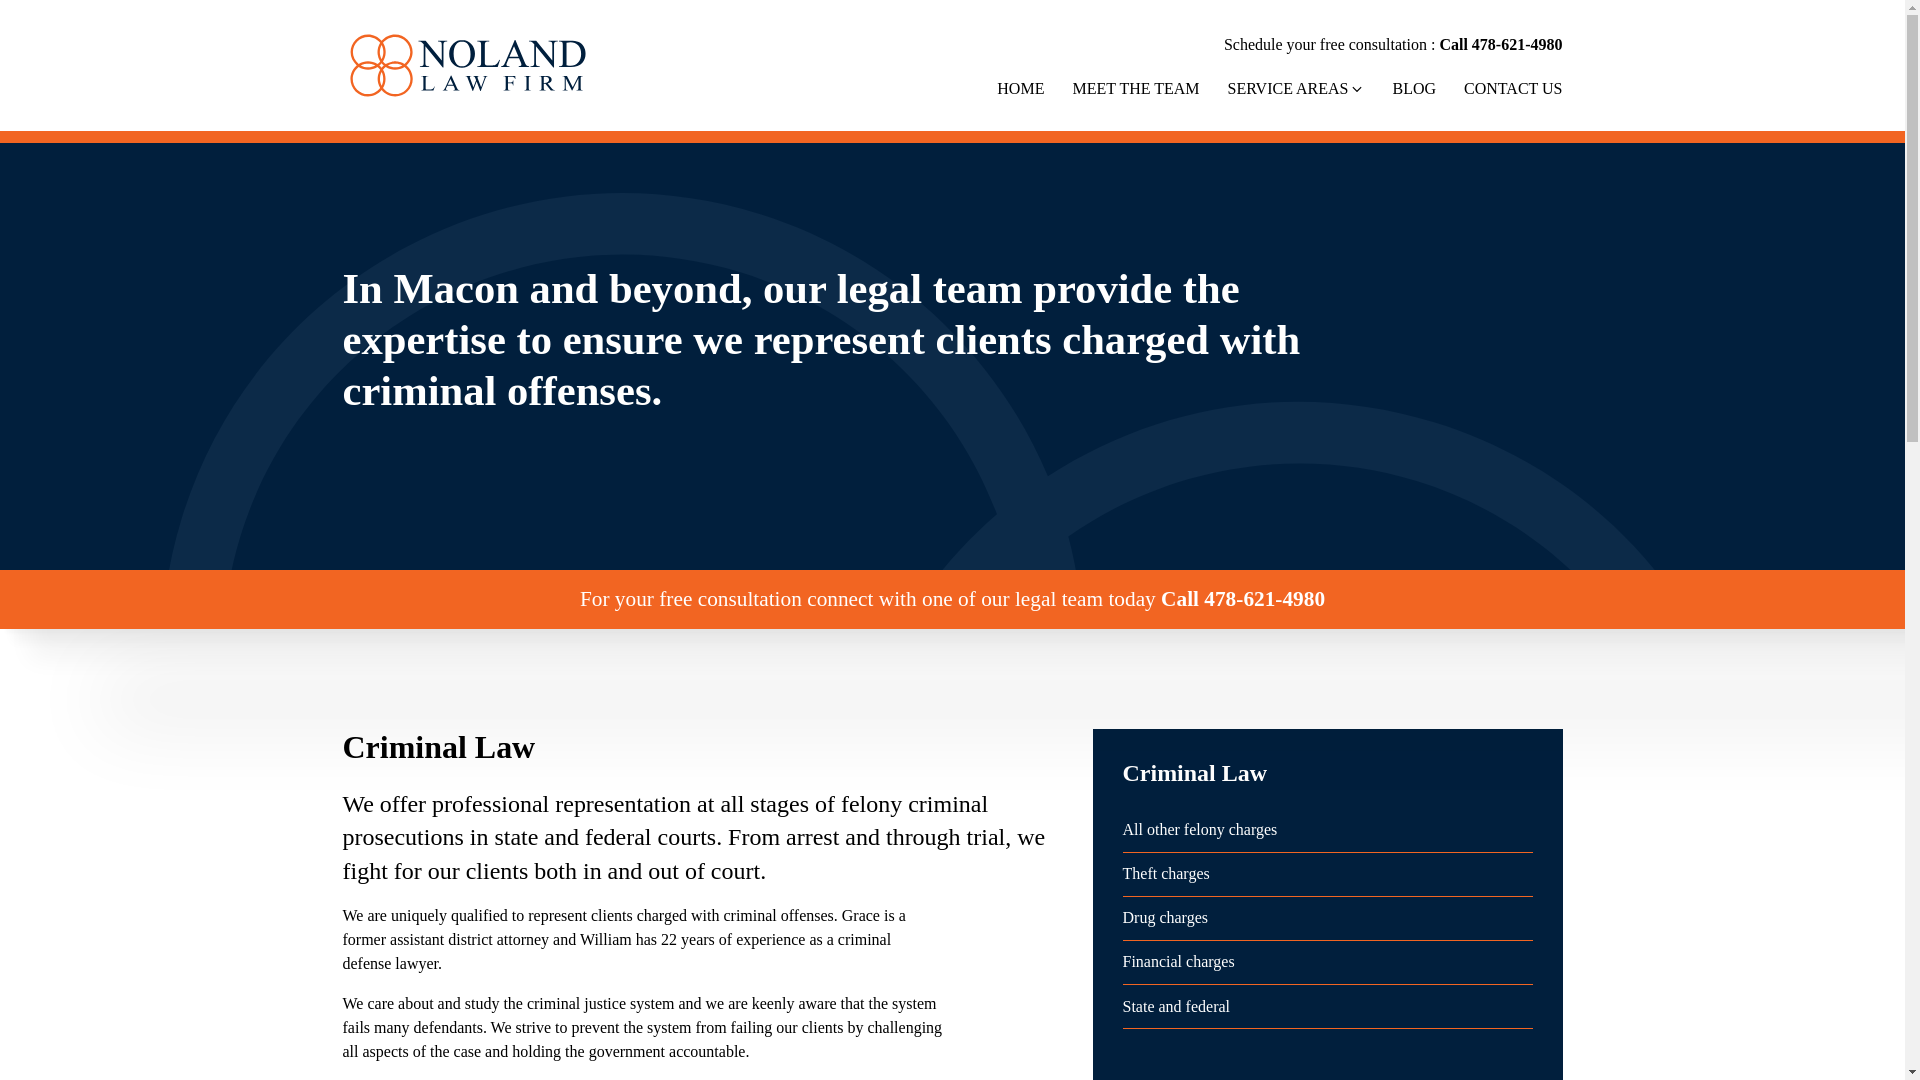 This screenshot has width=1920, height=1080. I want to click on State and federal, so click(1326, 1012).